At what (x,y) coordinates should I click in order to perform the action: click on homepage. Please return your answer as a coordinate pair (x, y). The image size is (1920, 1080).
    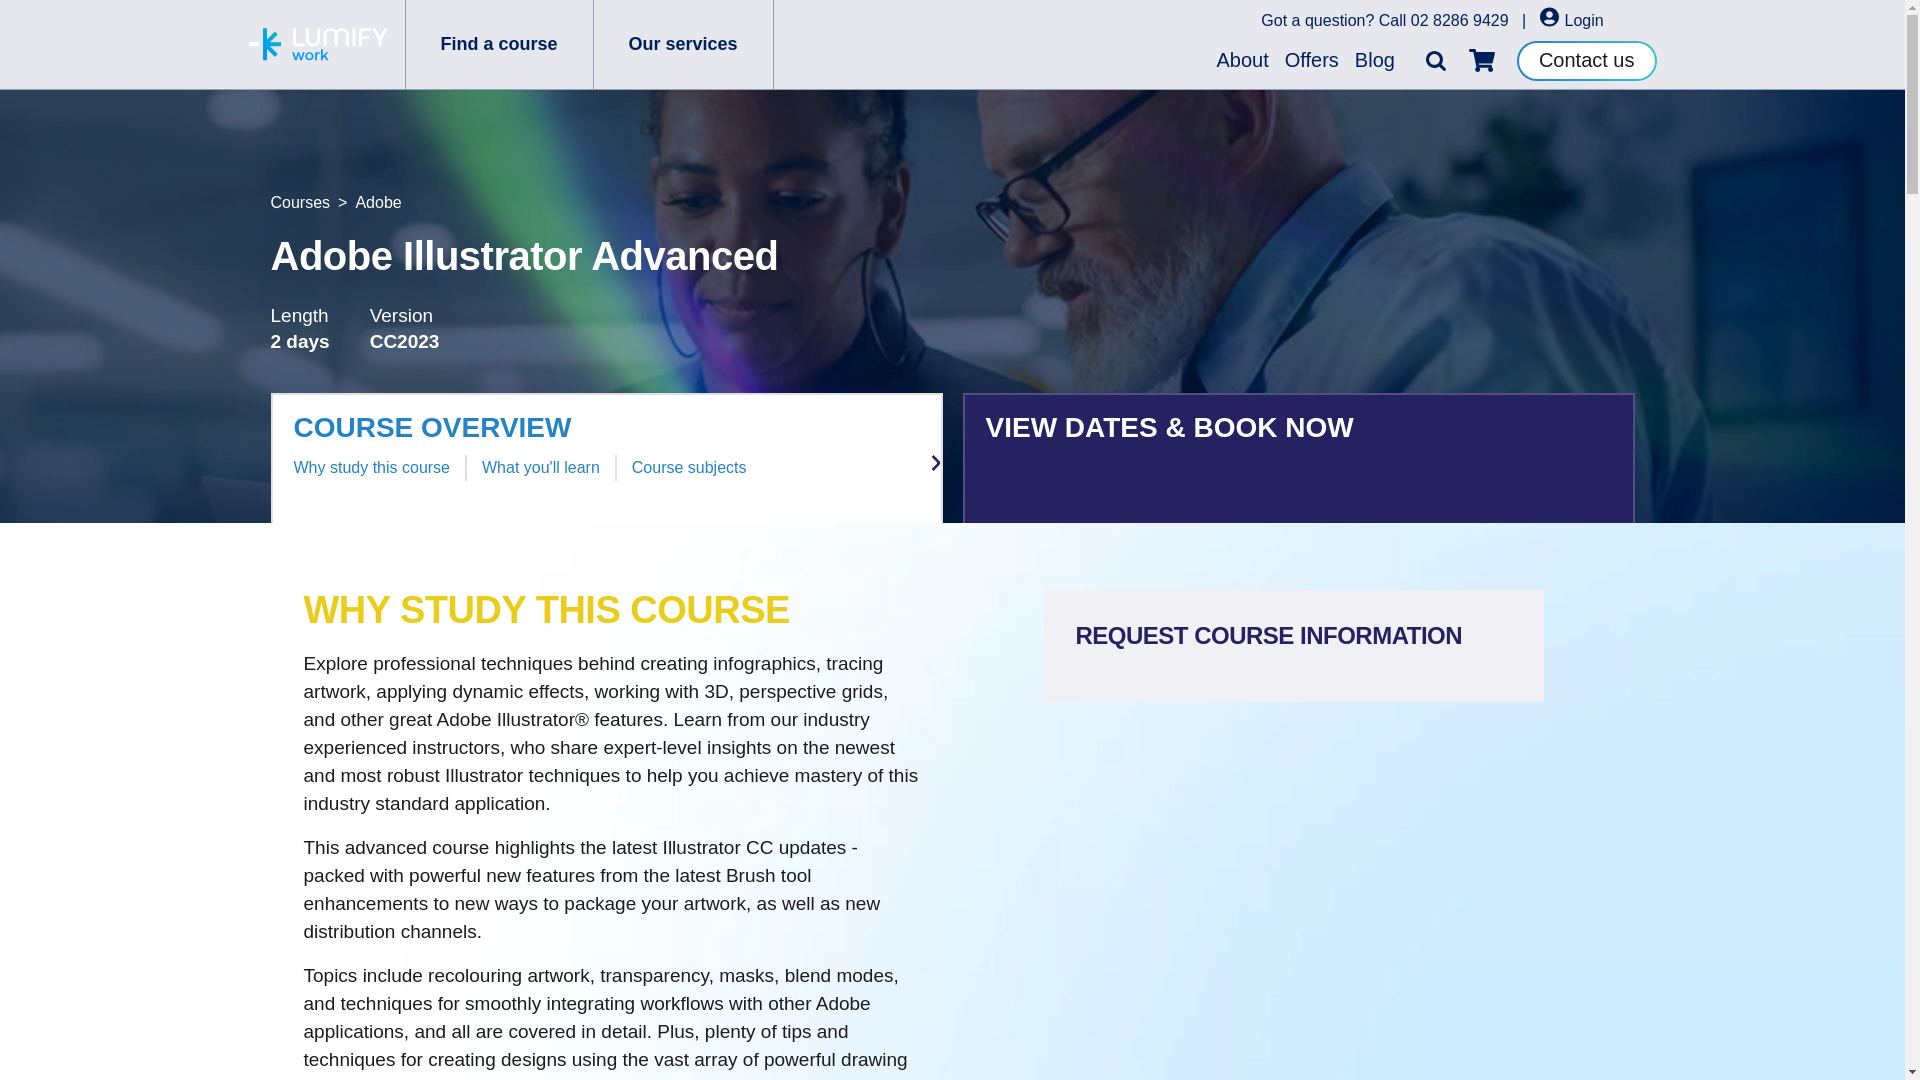
    Looking at the image, I should click on (317, 44).